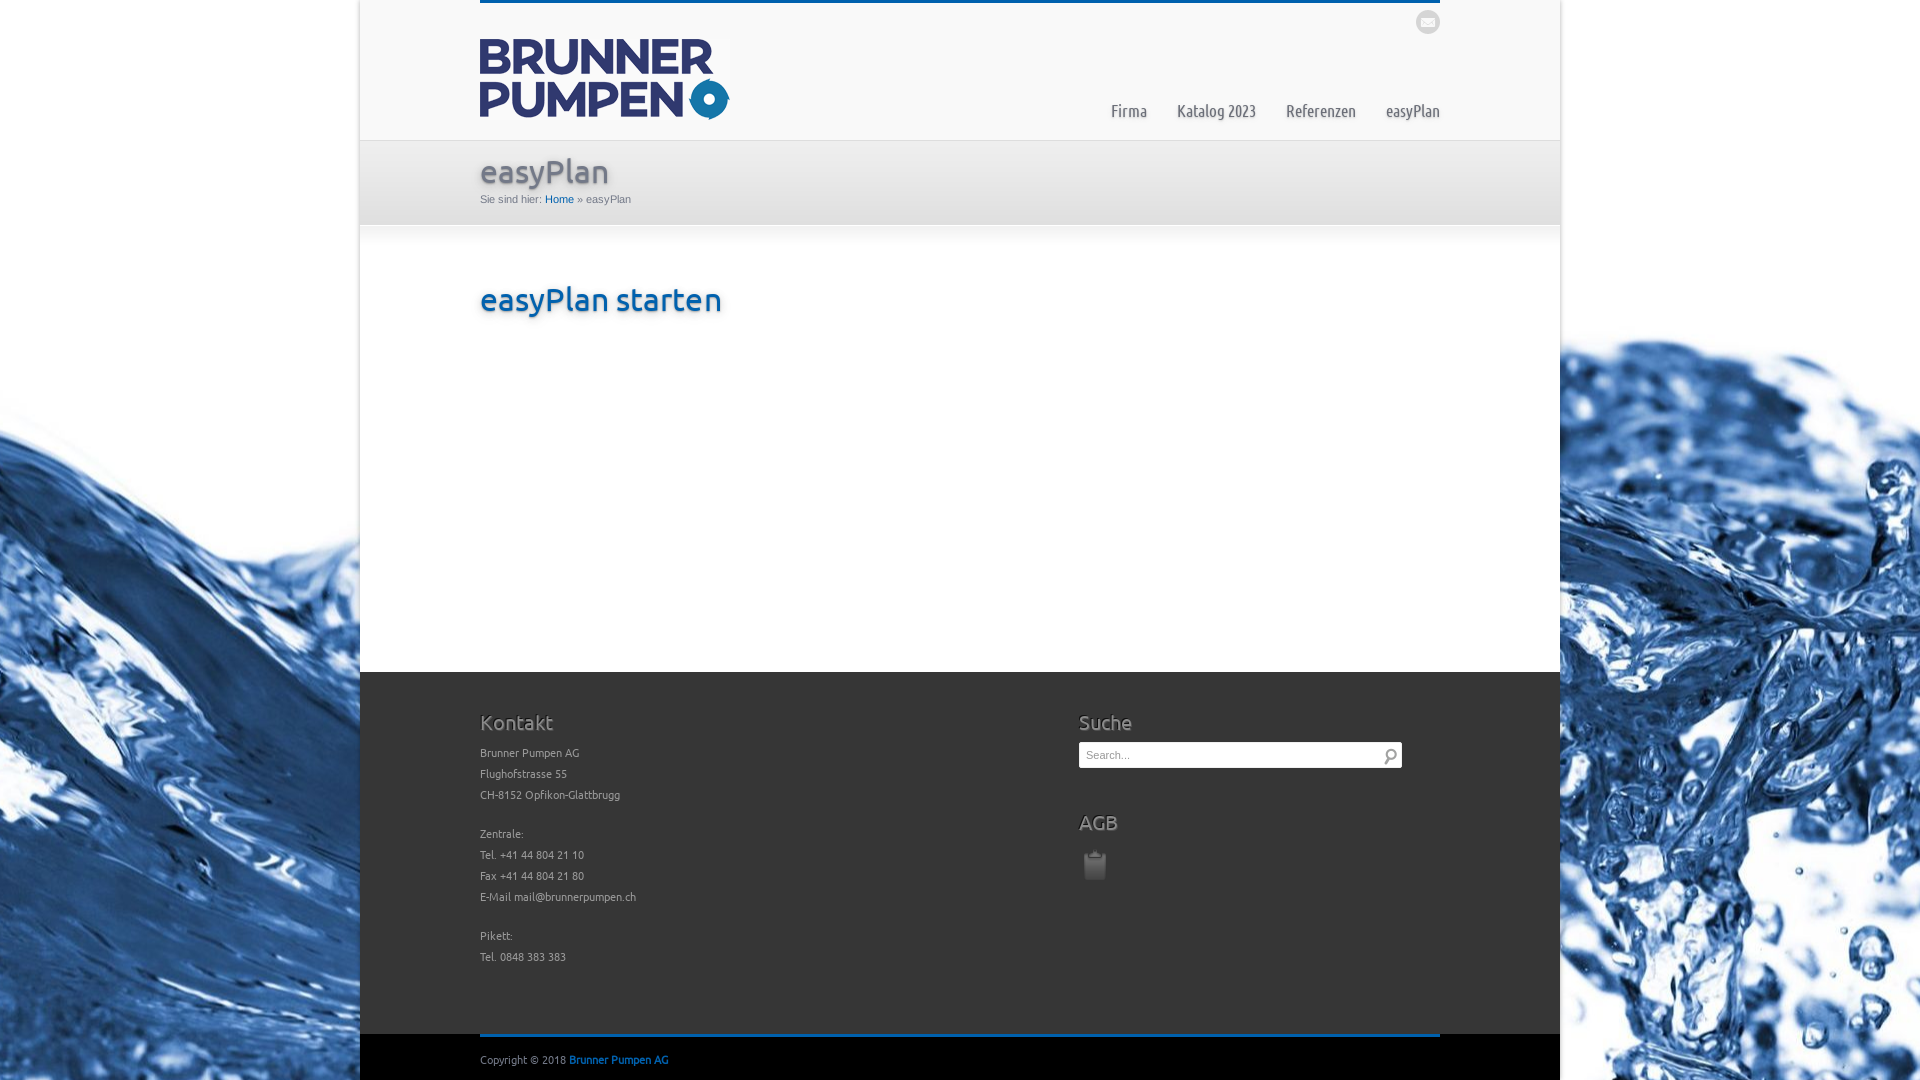  What do you see at coordinates (1321, 110) in the screenshot?
I see `Referenzen` at bounding box center [1321, 110].